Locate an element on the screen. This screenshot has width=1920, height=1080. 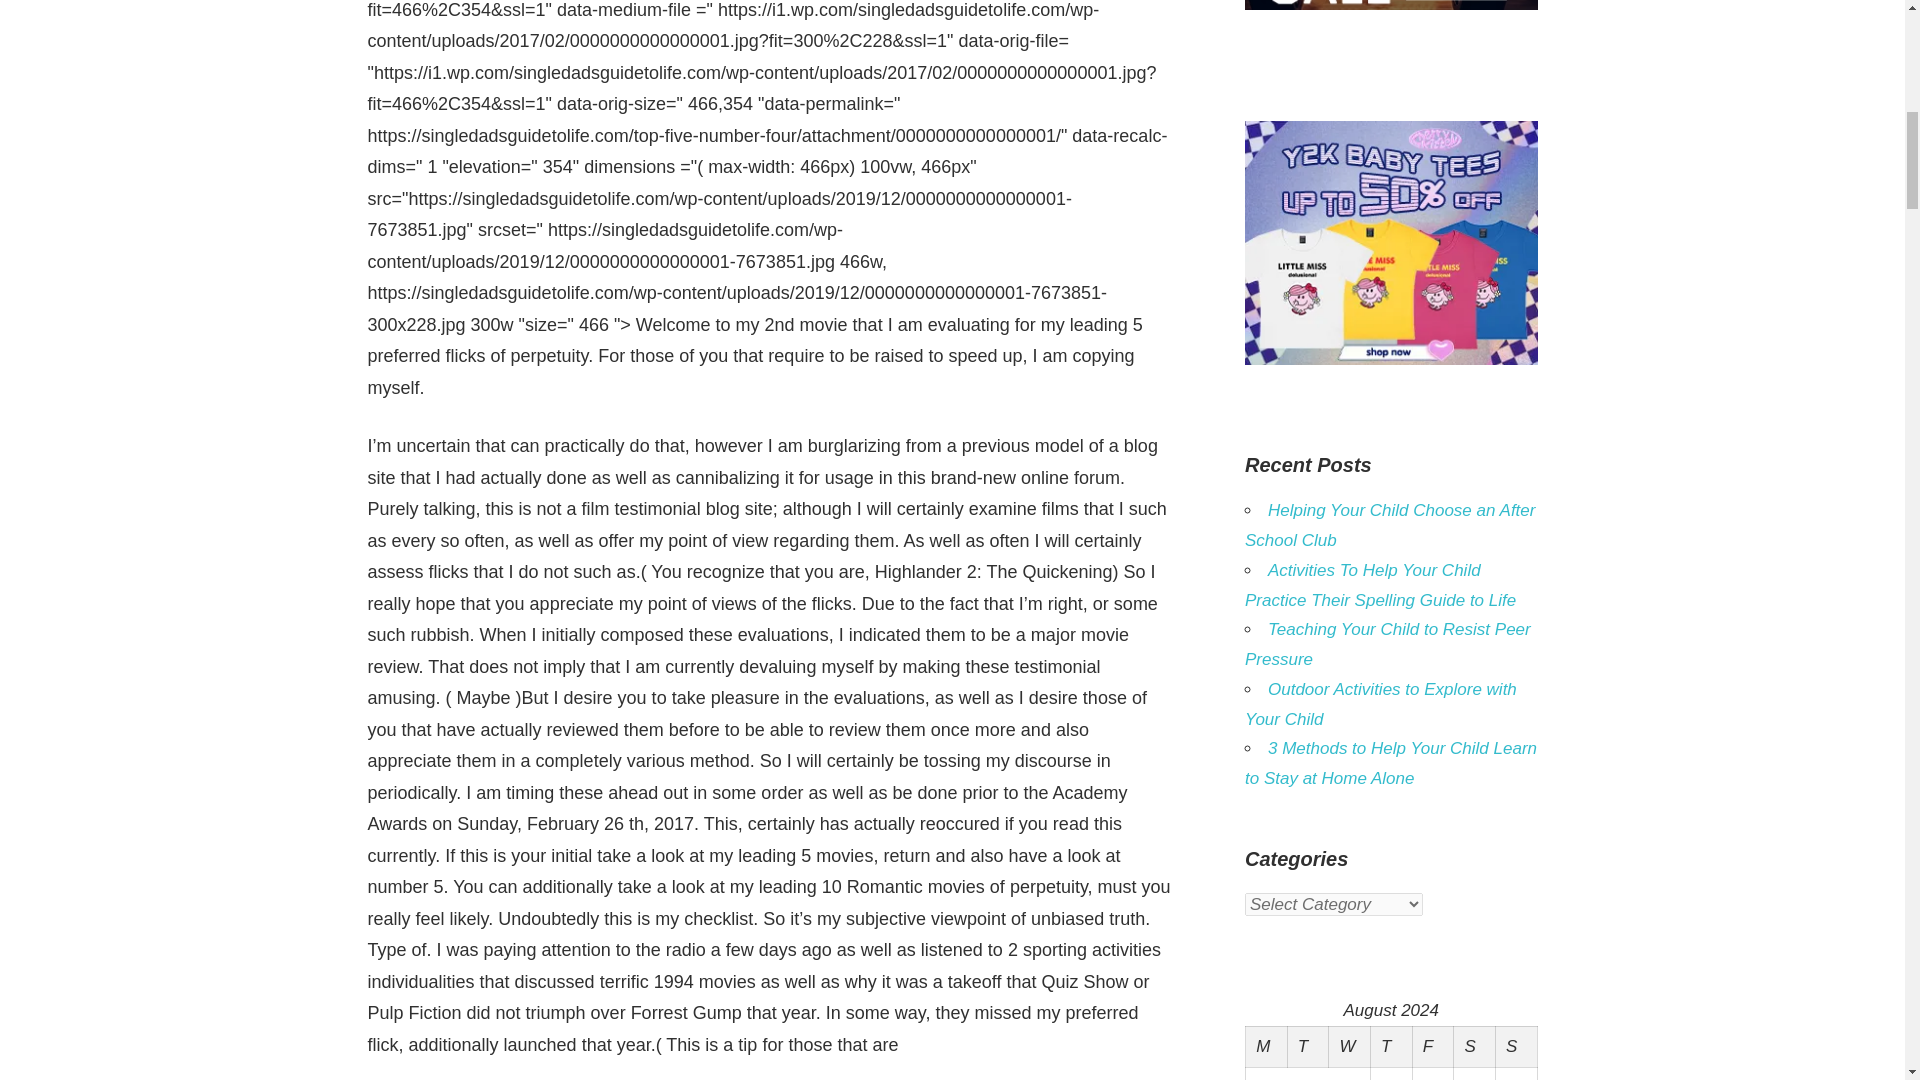
Sunday is located at coordinates (1516, 1046).